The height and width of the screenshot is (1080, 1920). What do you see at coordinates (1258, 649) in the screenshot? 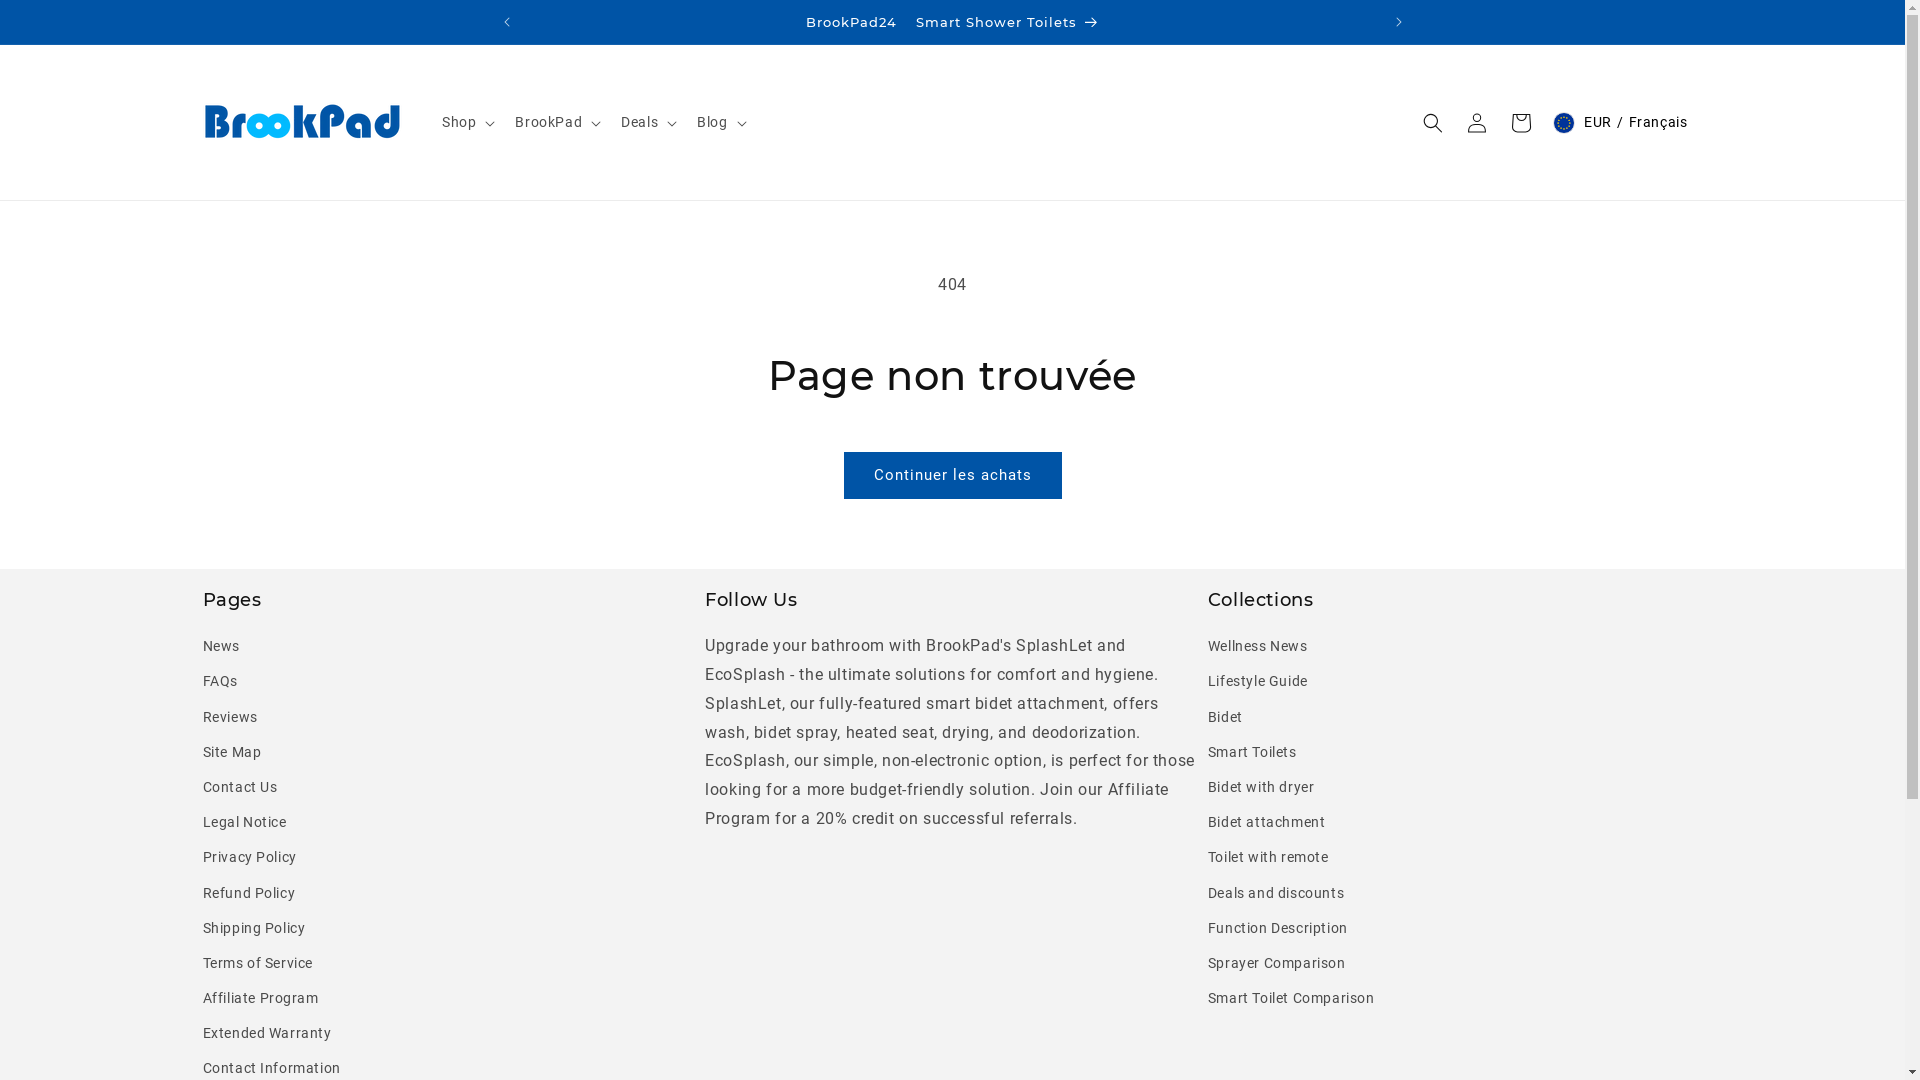
I see `Wellness News` at bounding box center [1258, 649].